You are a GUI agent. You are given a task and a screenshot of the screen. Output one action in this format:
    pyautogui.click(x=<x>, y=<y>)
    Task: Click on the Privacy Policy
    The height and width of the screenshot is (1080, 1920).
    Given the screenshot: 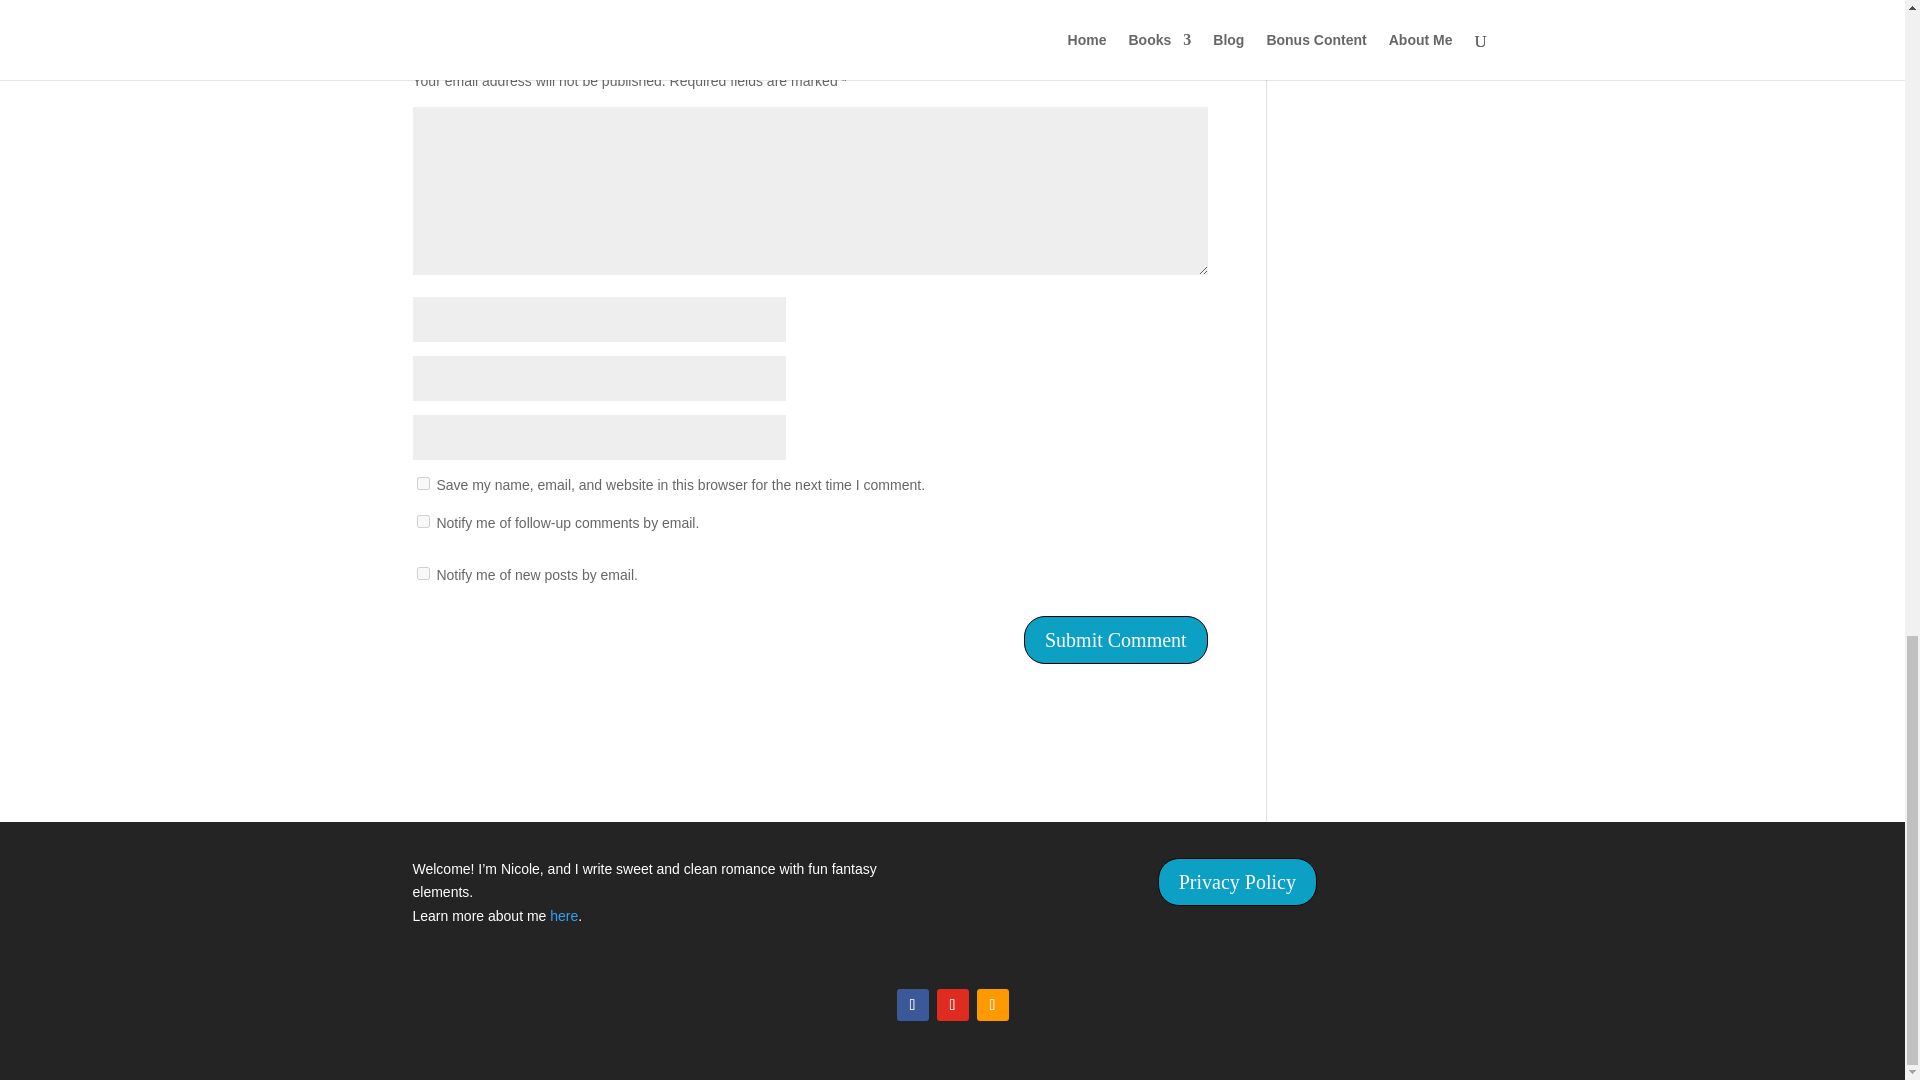 What is the action you would take?
    pyautogui.click(x=1237, y=882)
    